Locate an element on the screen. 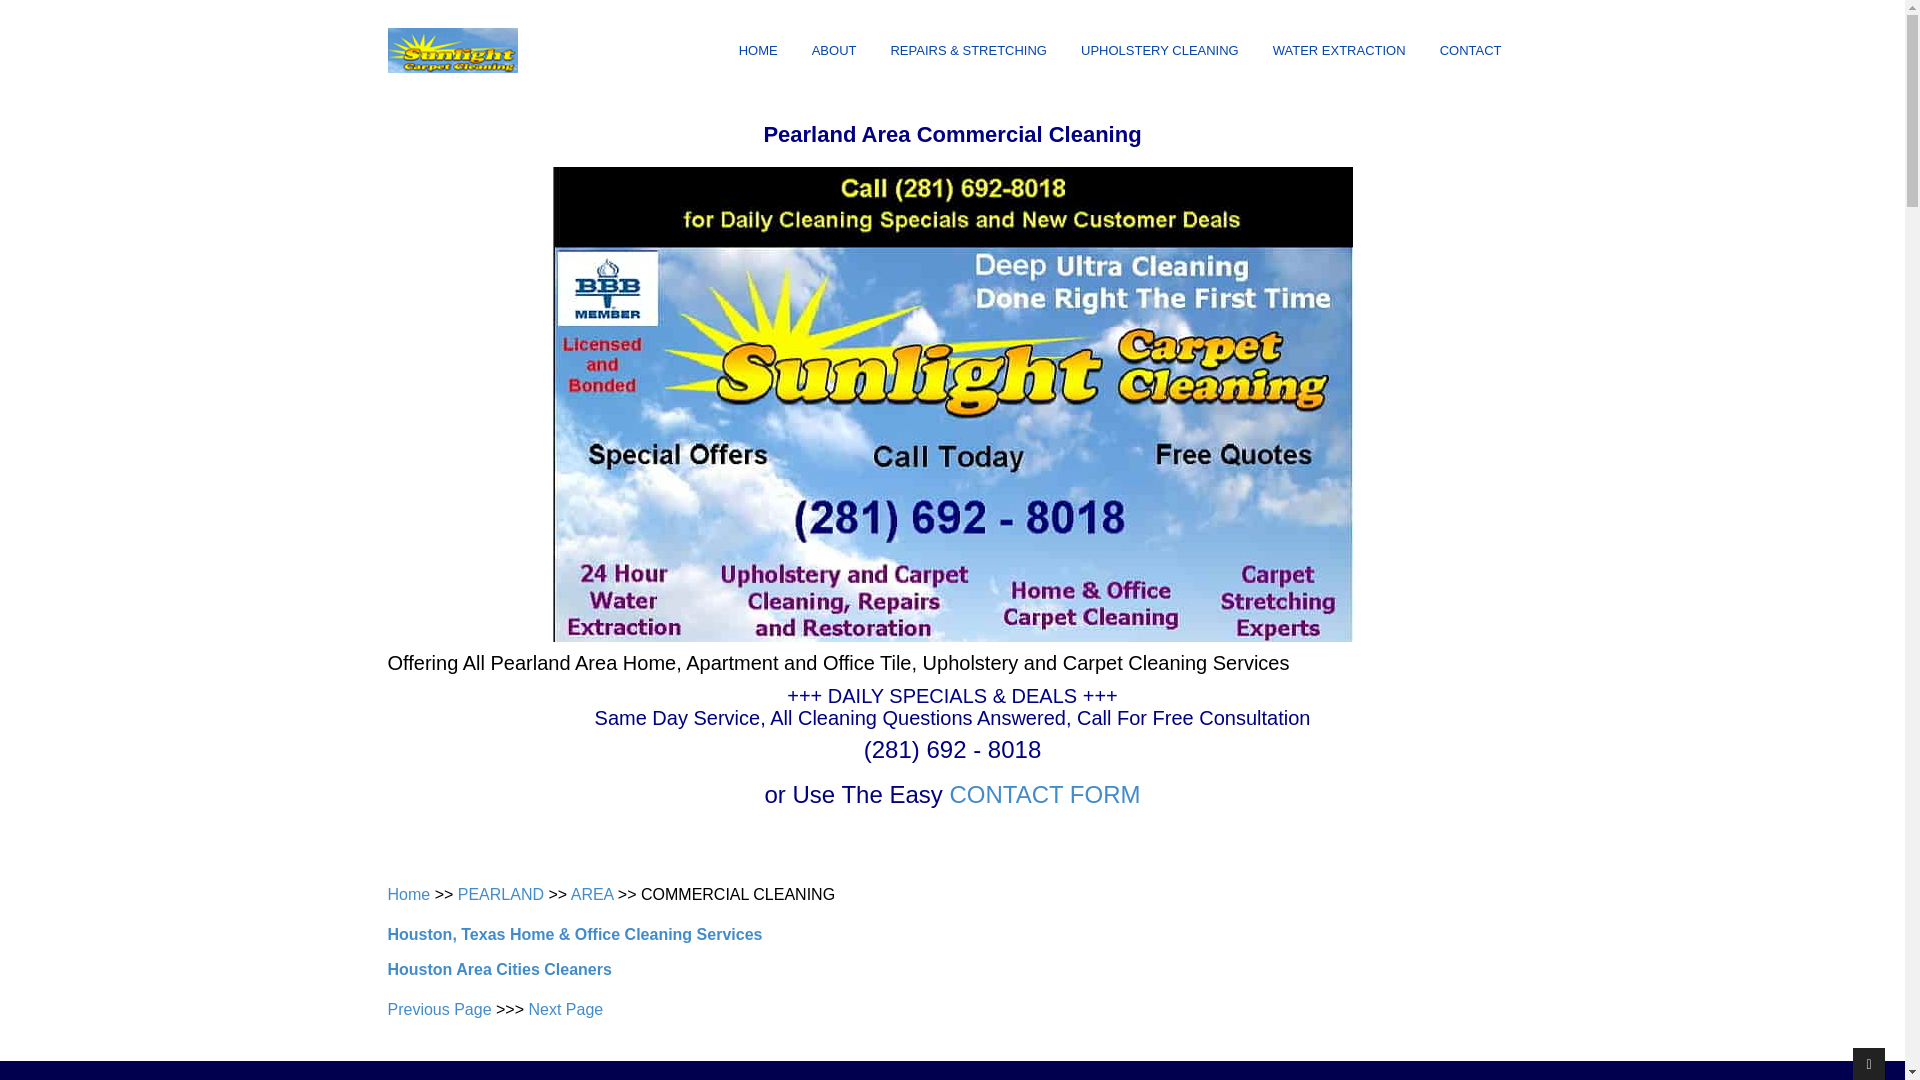 The width and height of the screenshot is (1920, 1080). WATER EXTRACTION is located at coordinates (1340, 52).